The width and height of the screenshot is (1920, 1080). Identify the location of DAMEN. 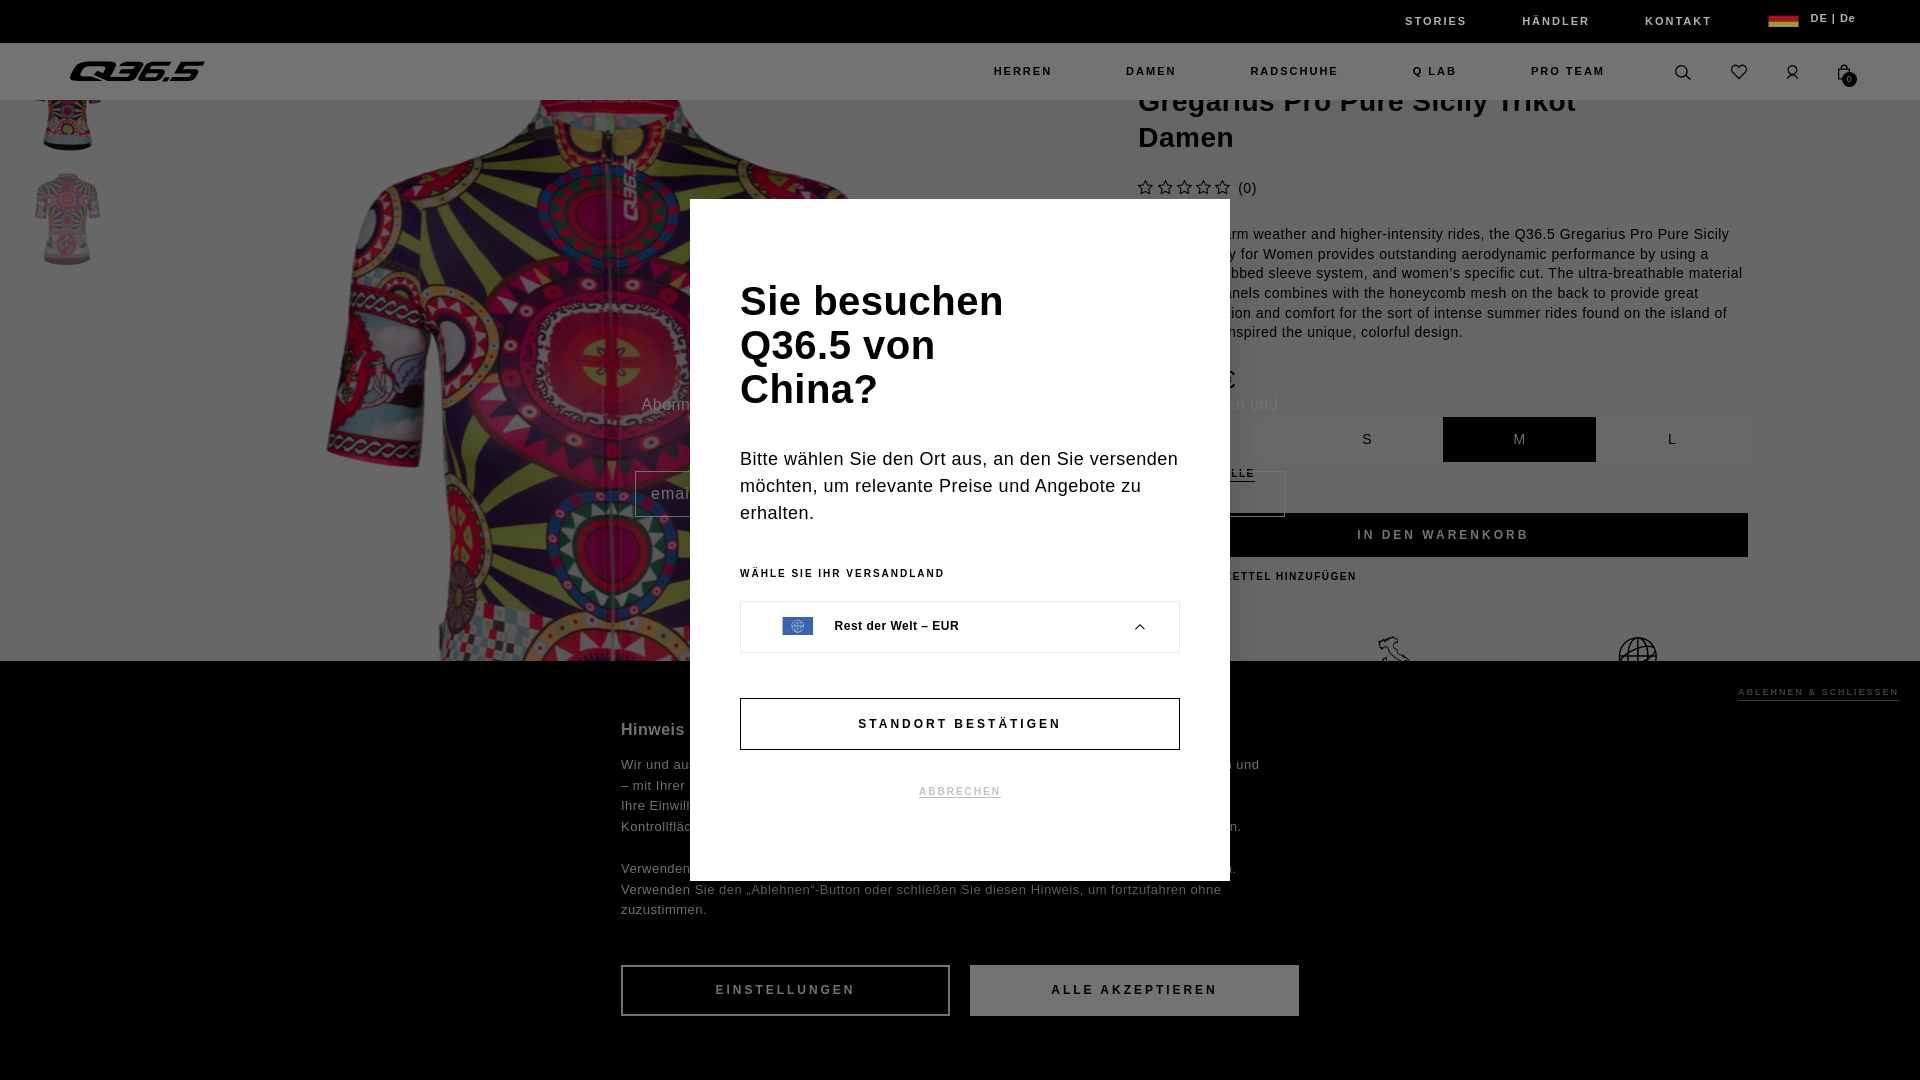
(1150, 72).